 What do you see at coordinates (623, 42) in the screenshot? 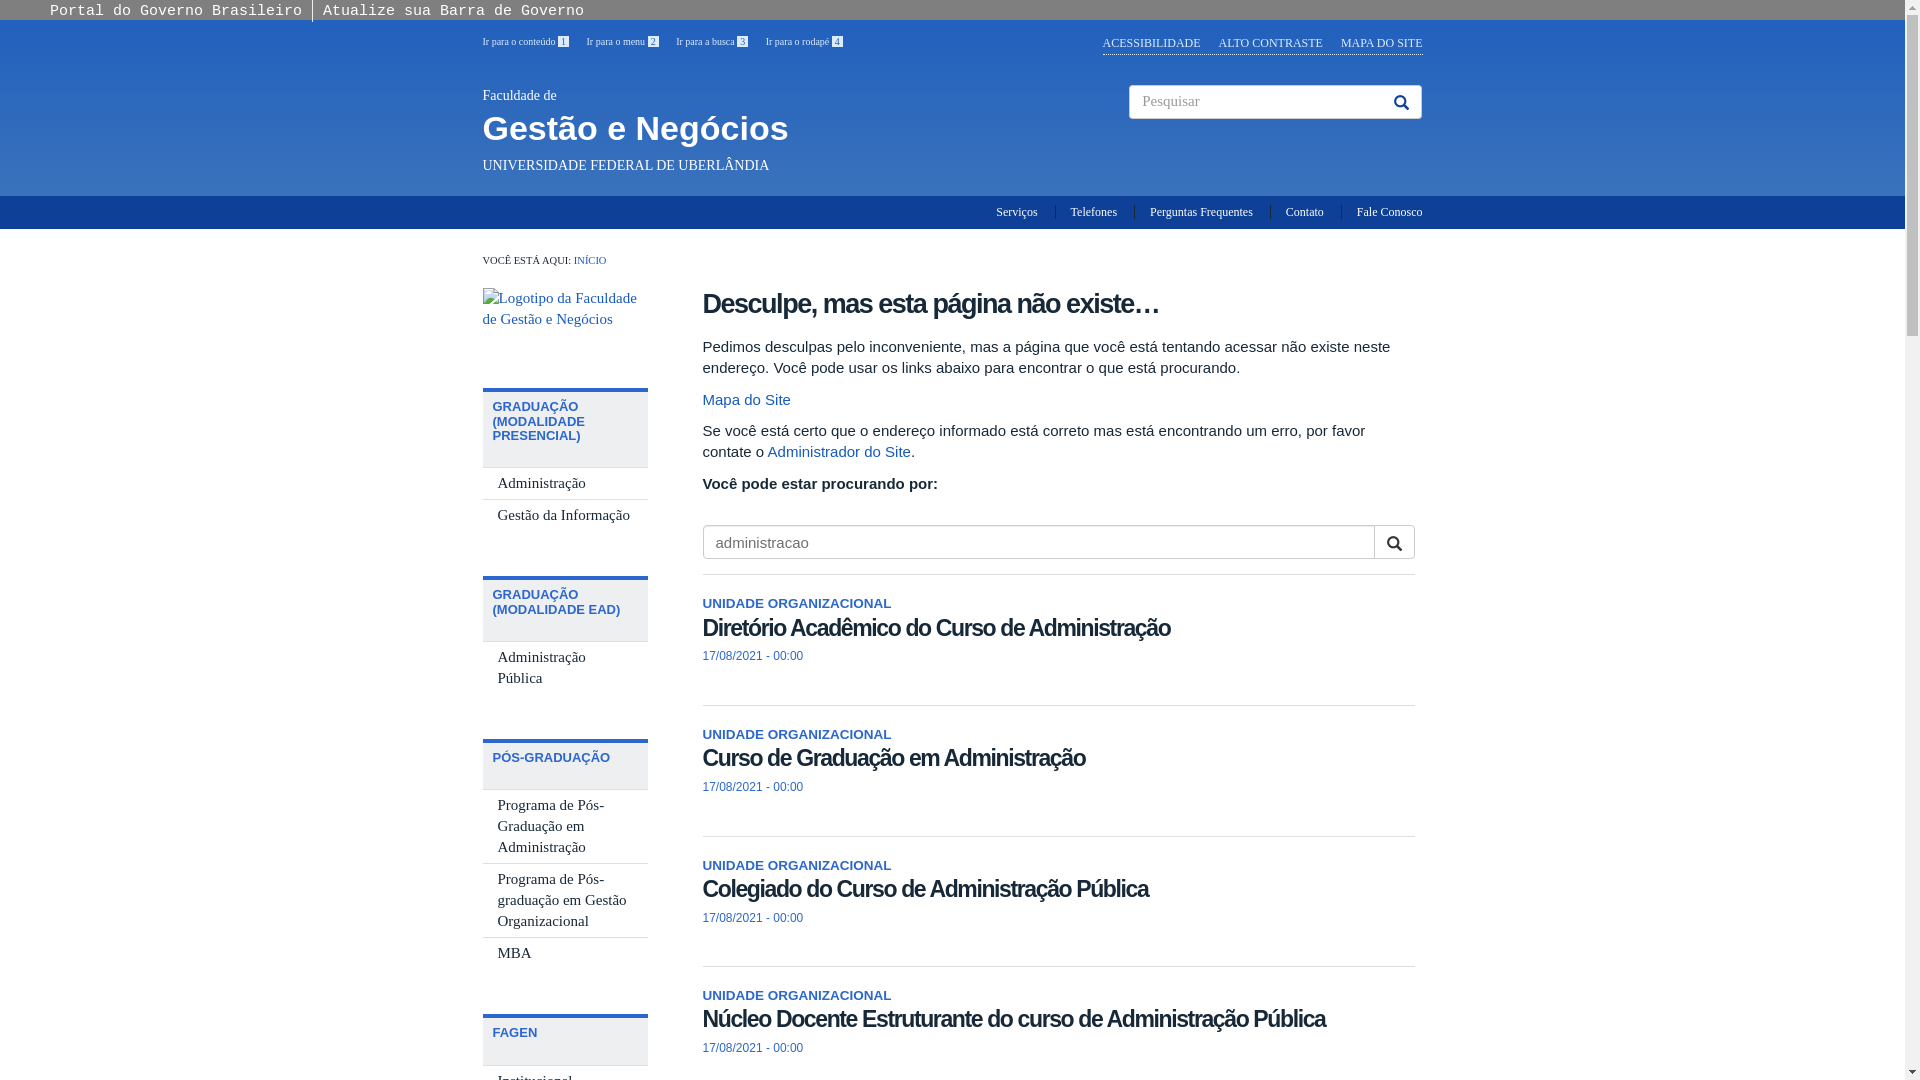
I see `Ir para o menu 2` at bounding box center [623, 42].